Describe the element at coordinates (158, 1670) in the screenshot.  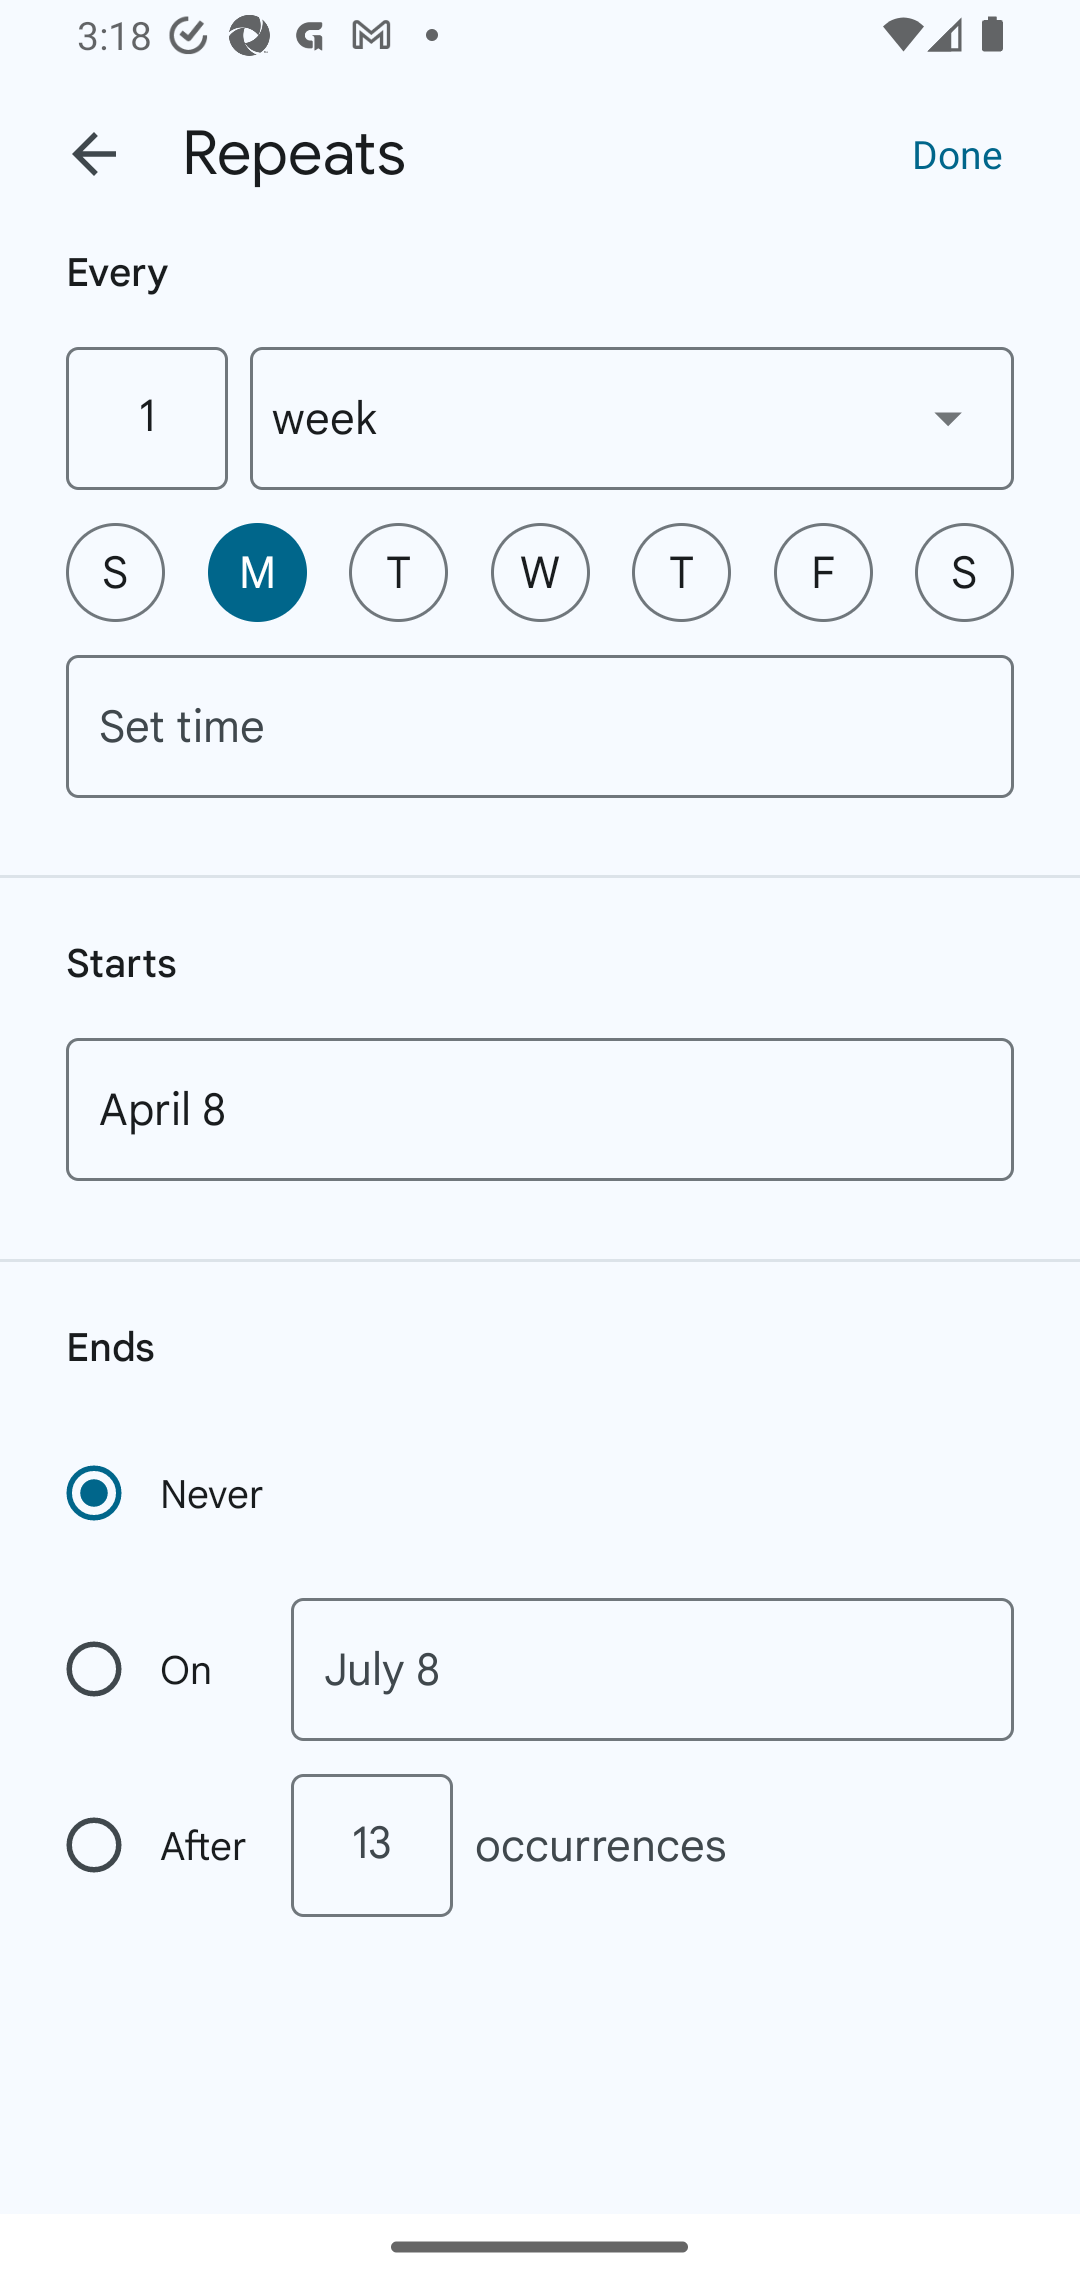
I see `On Recurrence ends on a specific date` at that location.